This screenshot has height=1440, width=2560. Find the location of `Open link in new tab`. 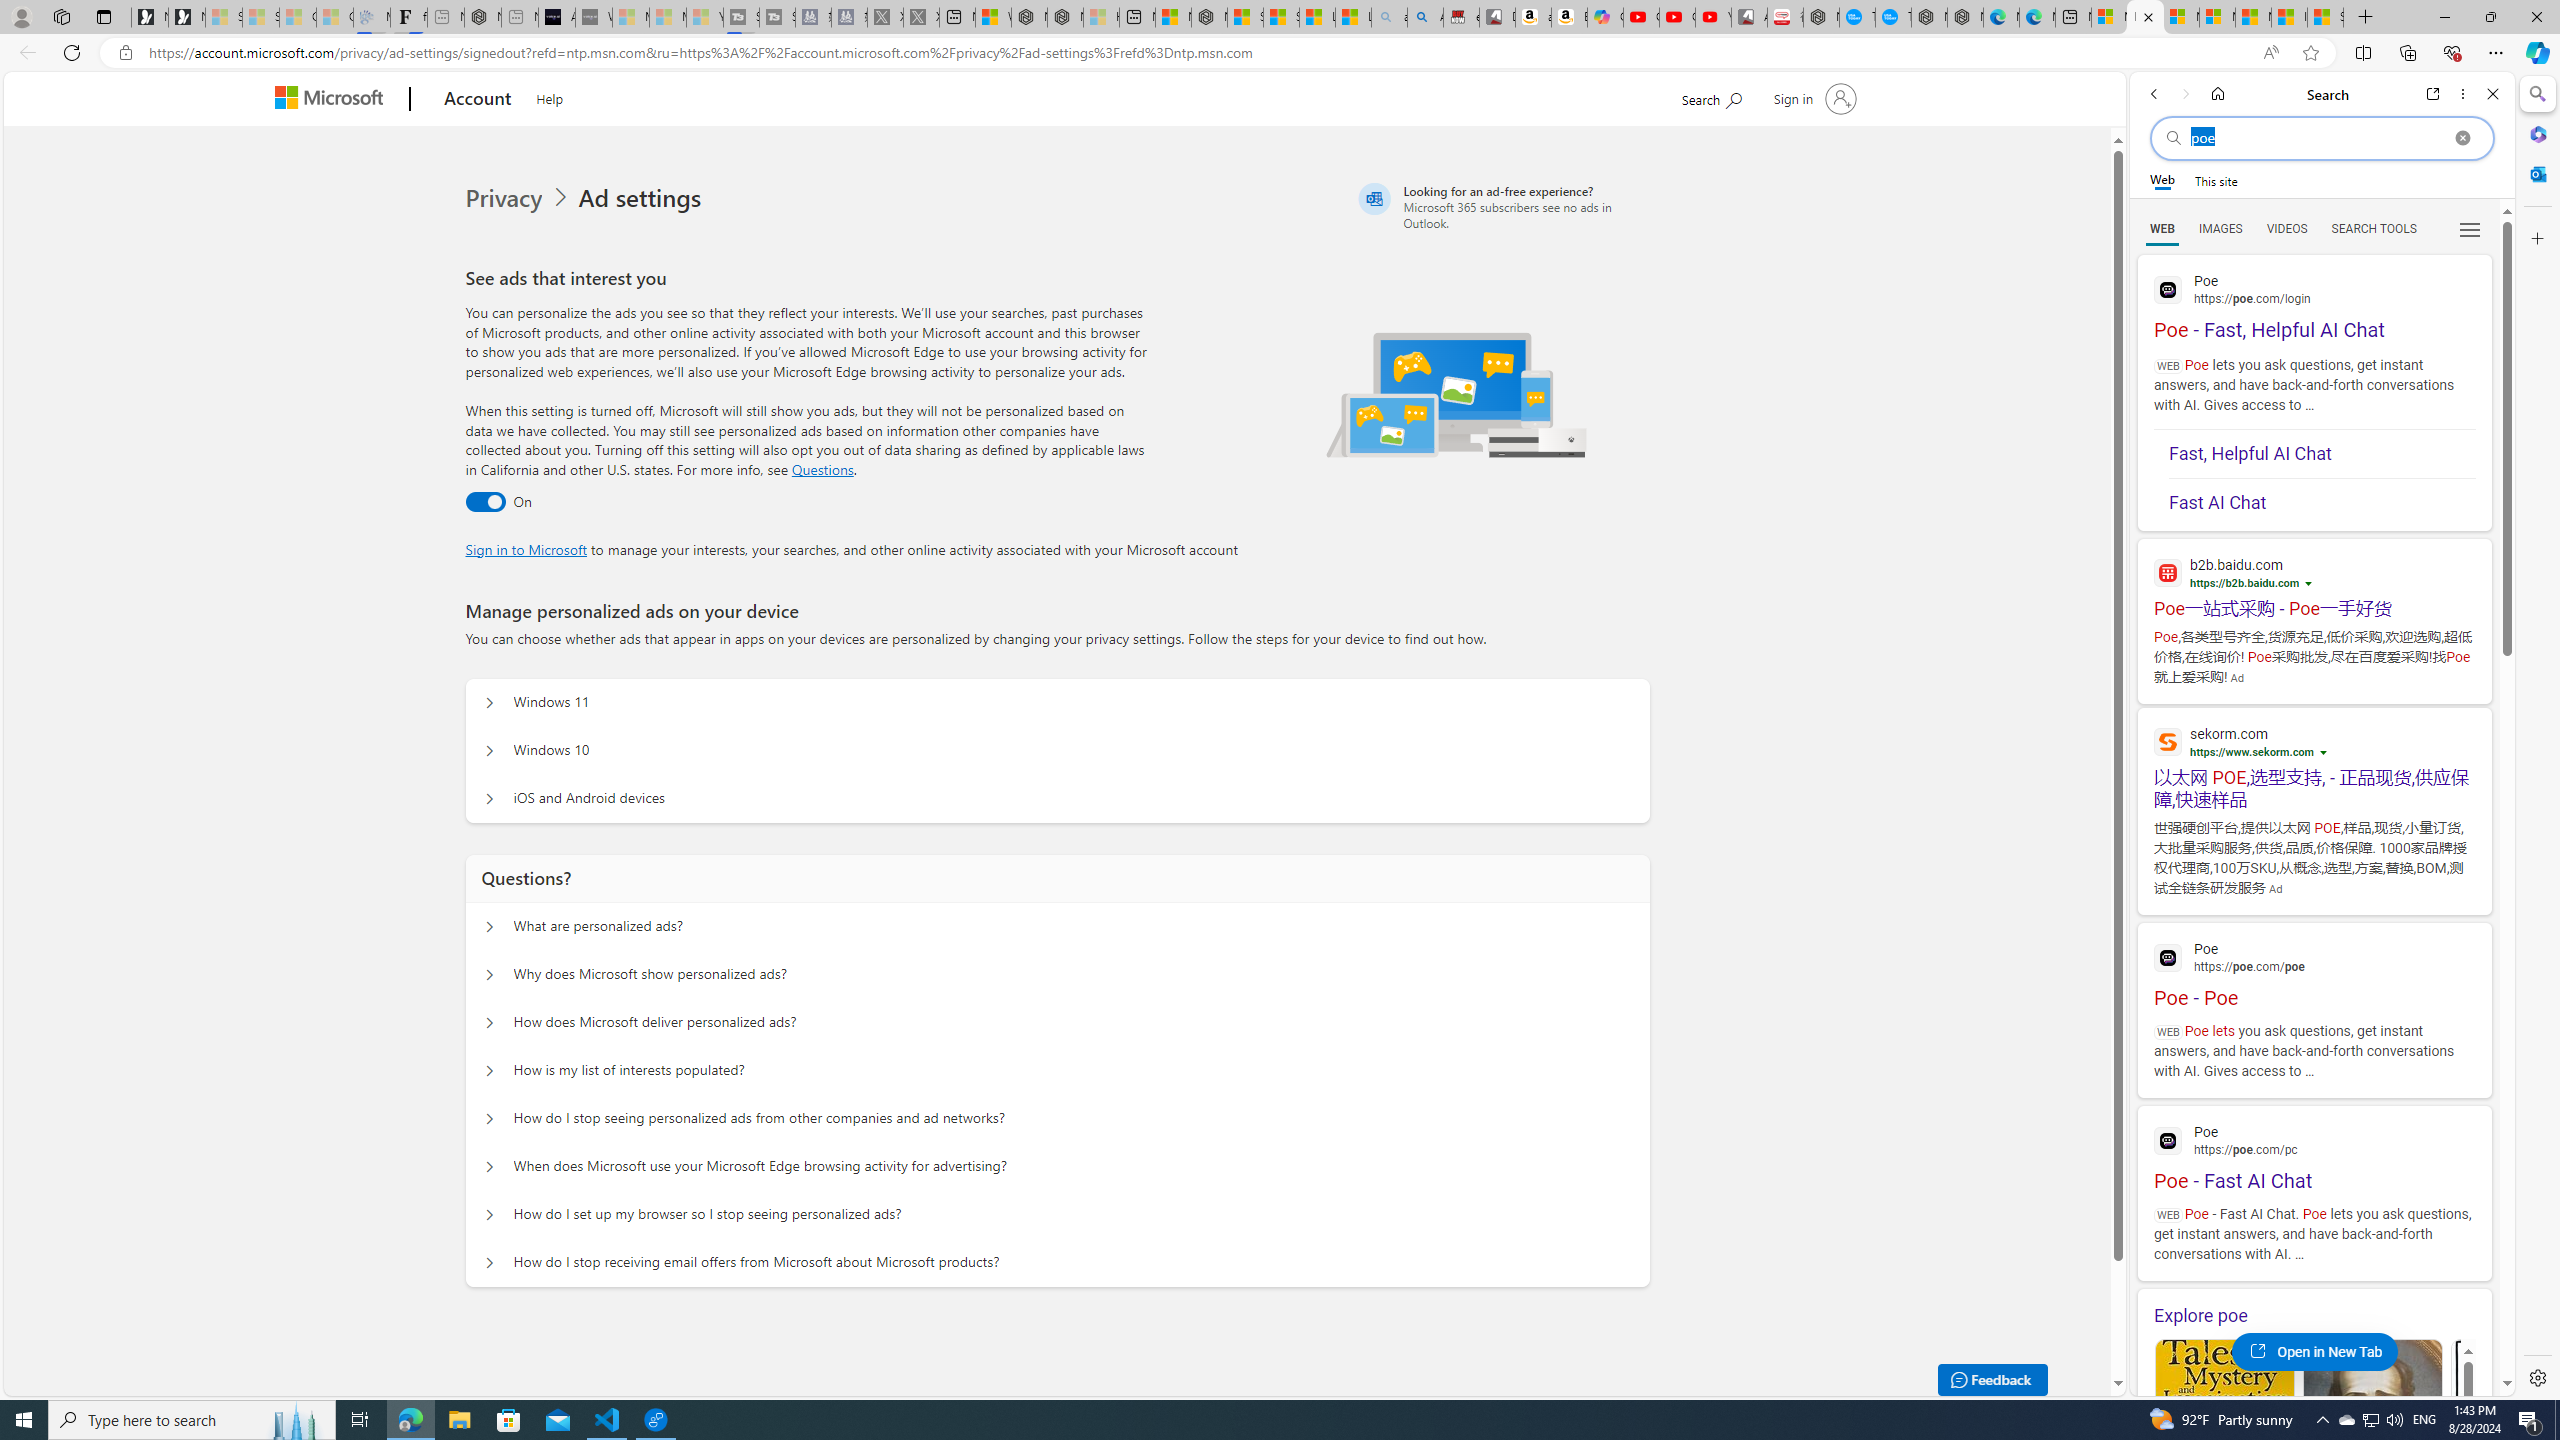

Open link in new tab is located at coordinates (2433, 94).